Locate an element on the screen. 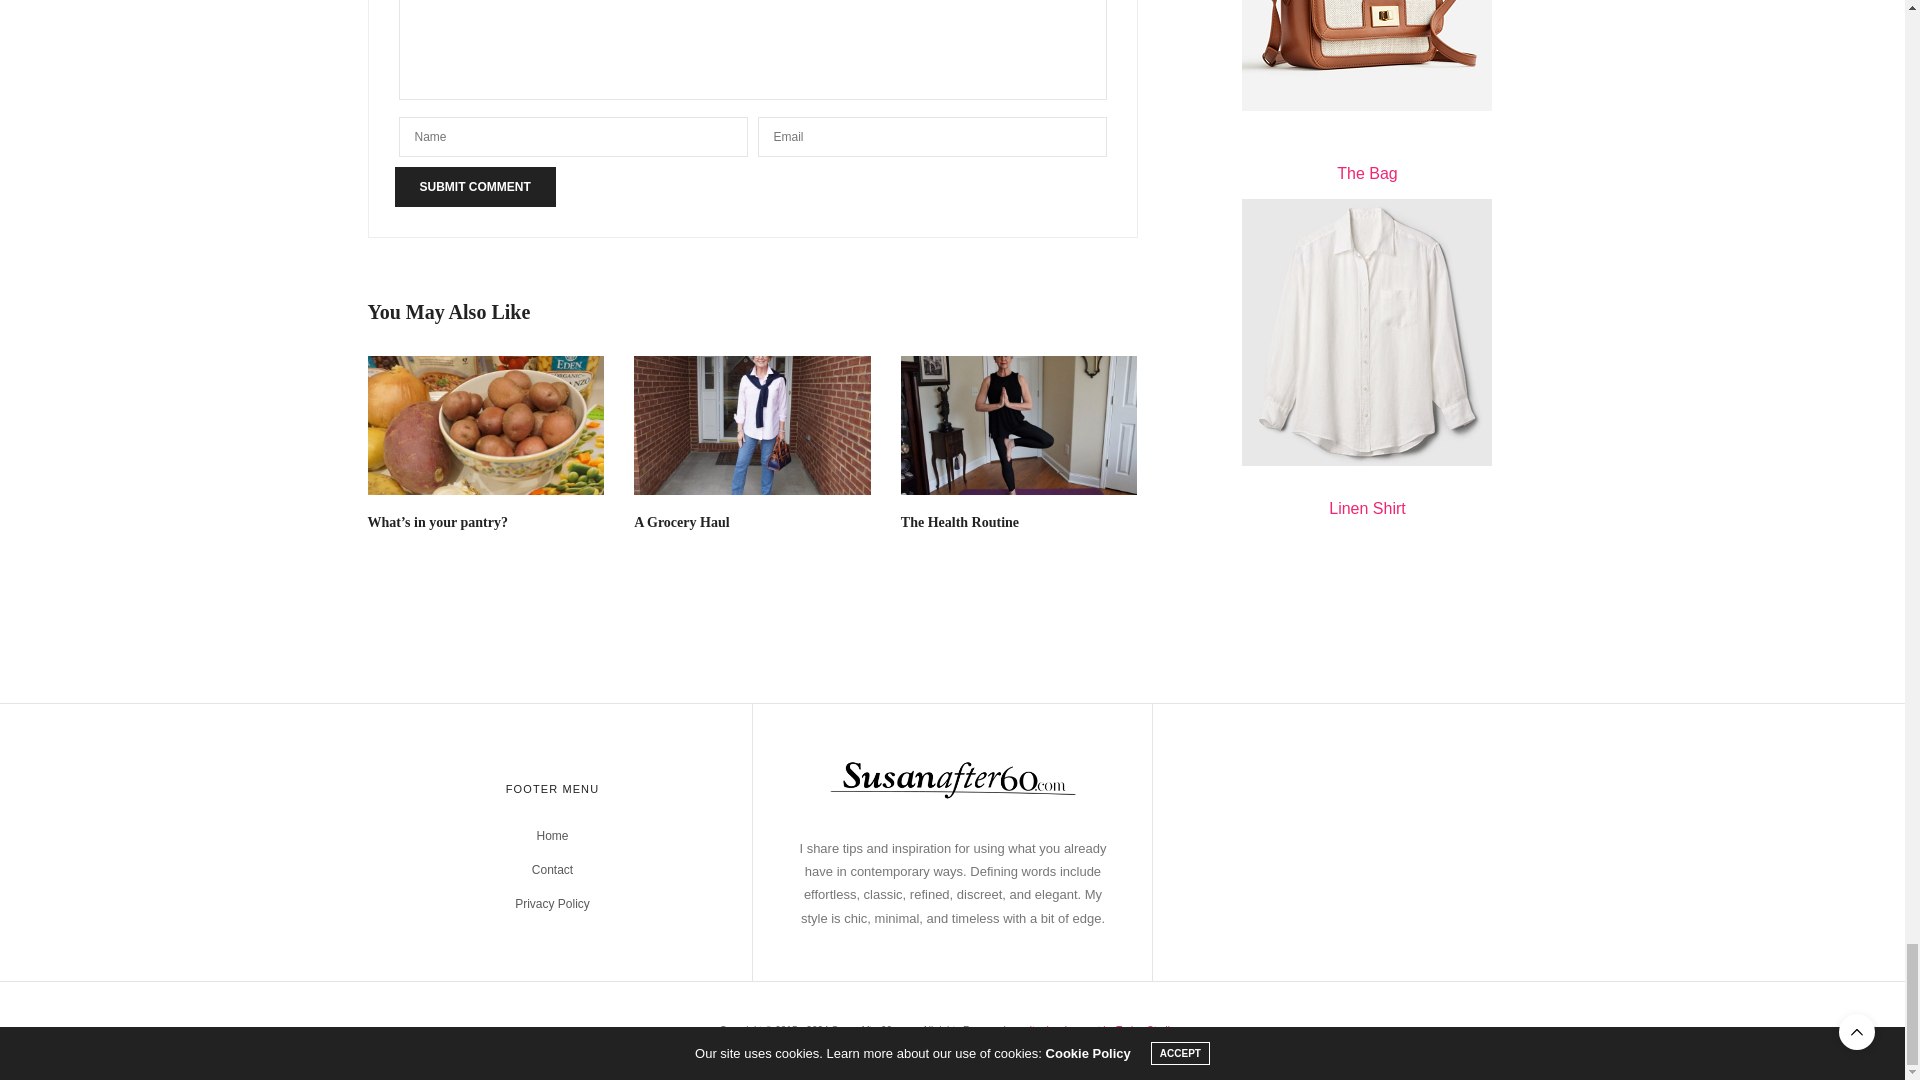 The image size is (1920, 1080). Submit Comment is located at coordinates (474, 187).